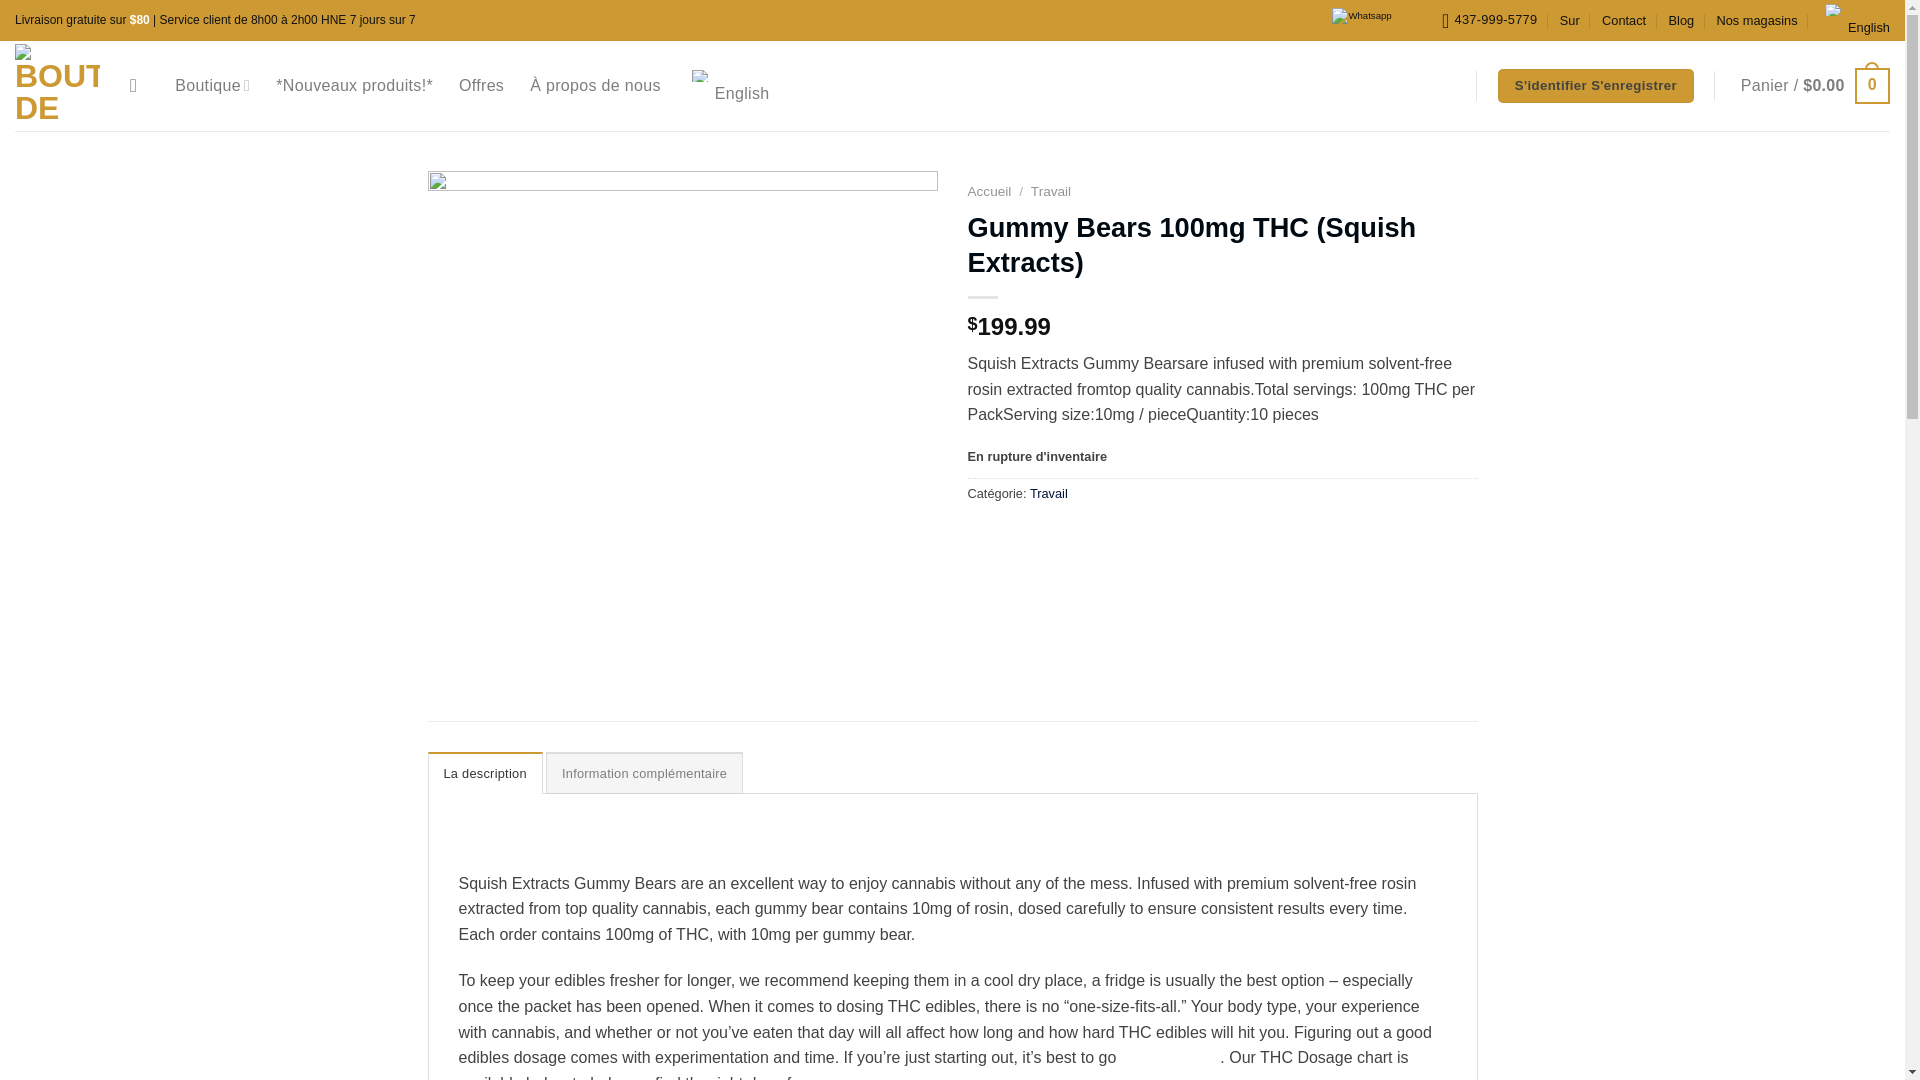 The height and width of the screenshot is (1080, 1920). Describe the element at coordinates (1489, 20) in the screenshot. I see `437-999-5779` at that location.